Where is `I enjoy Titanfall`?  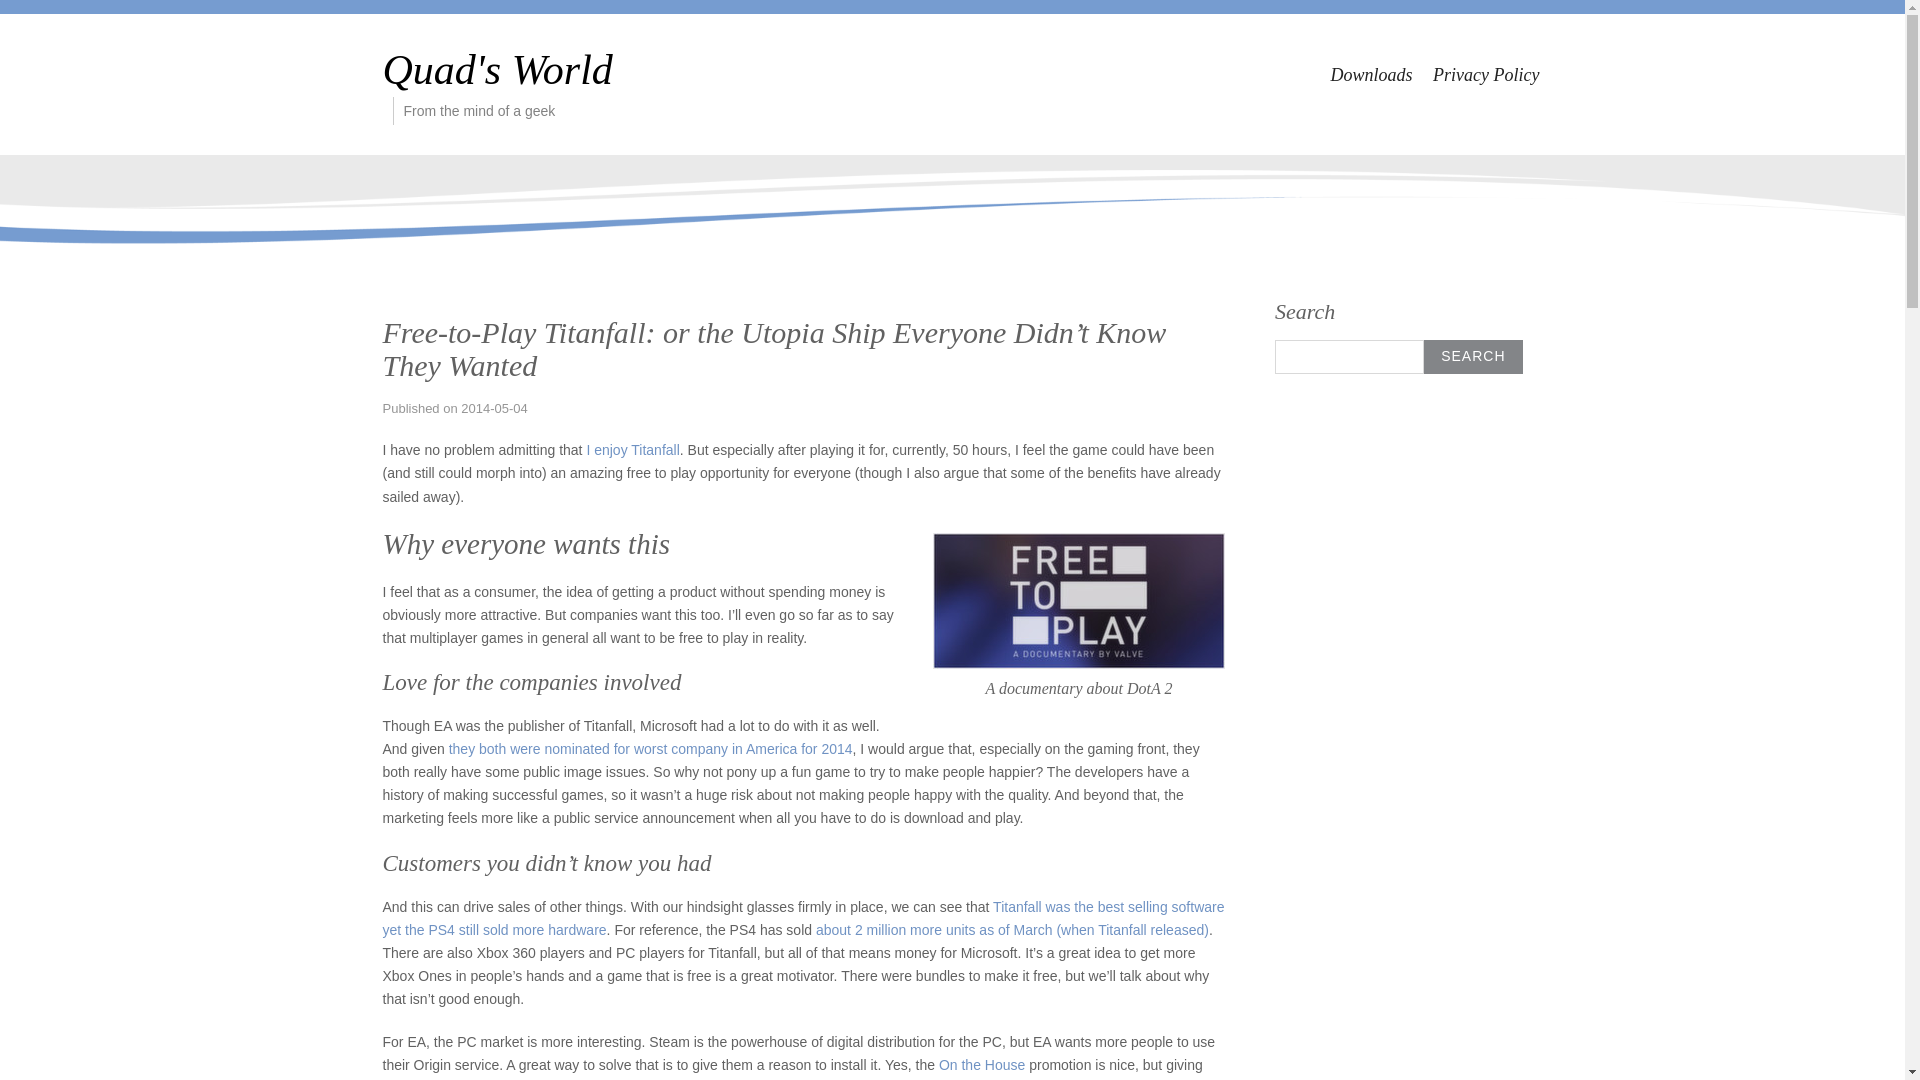
I enjoy Titanfall is located at coordinates (632, 449).